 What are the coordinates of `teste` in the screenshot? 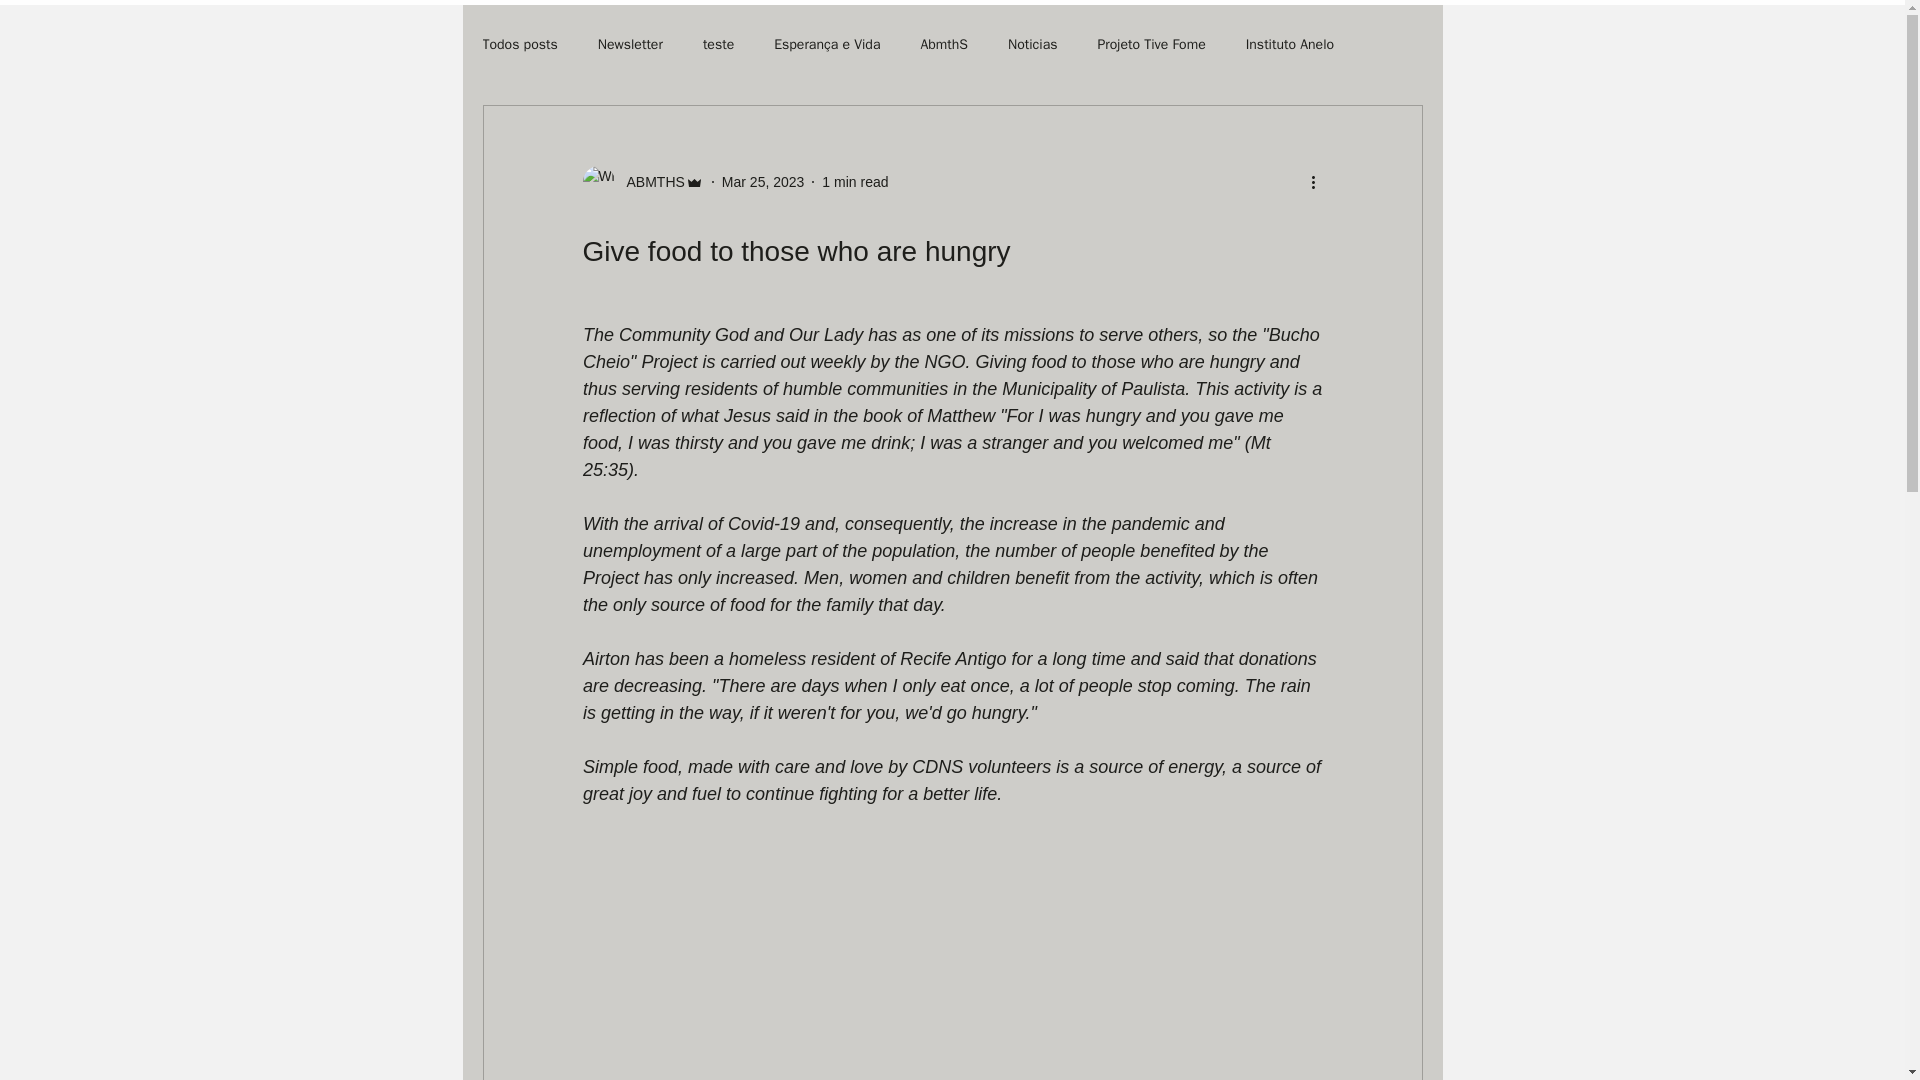 It's located at (718, 44).